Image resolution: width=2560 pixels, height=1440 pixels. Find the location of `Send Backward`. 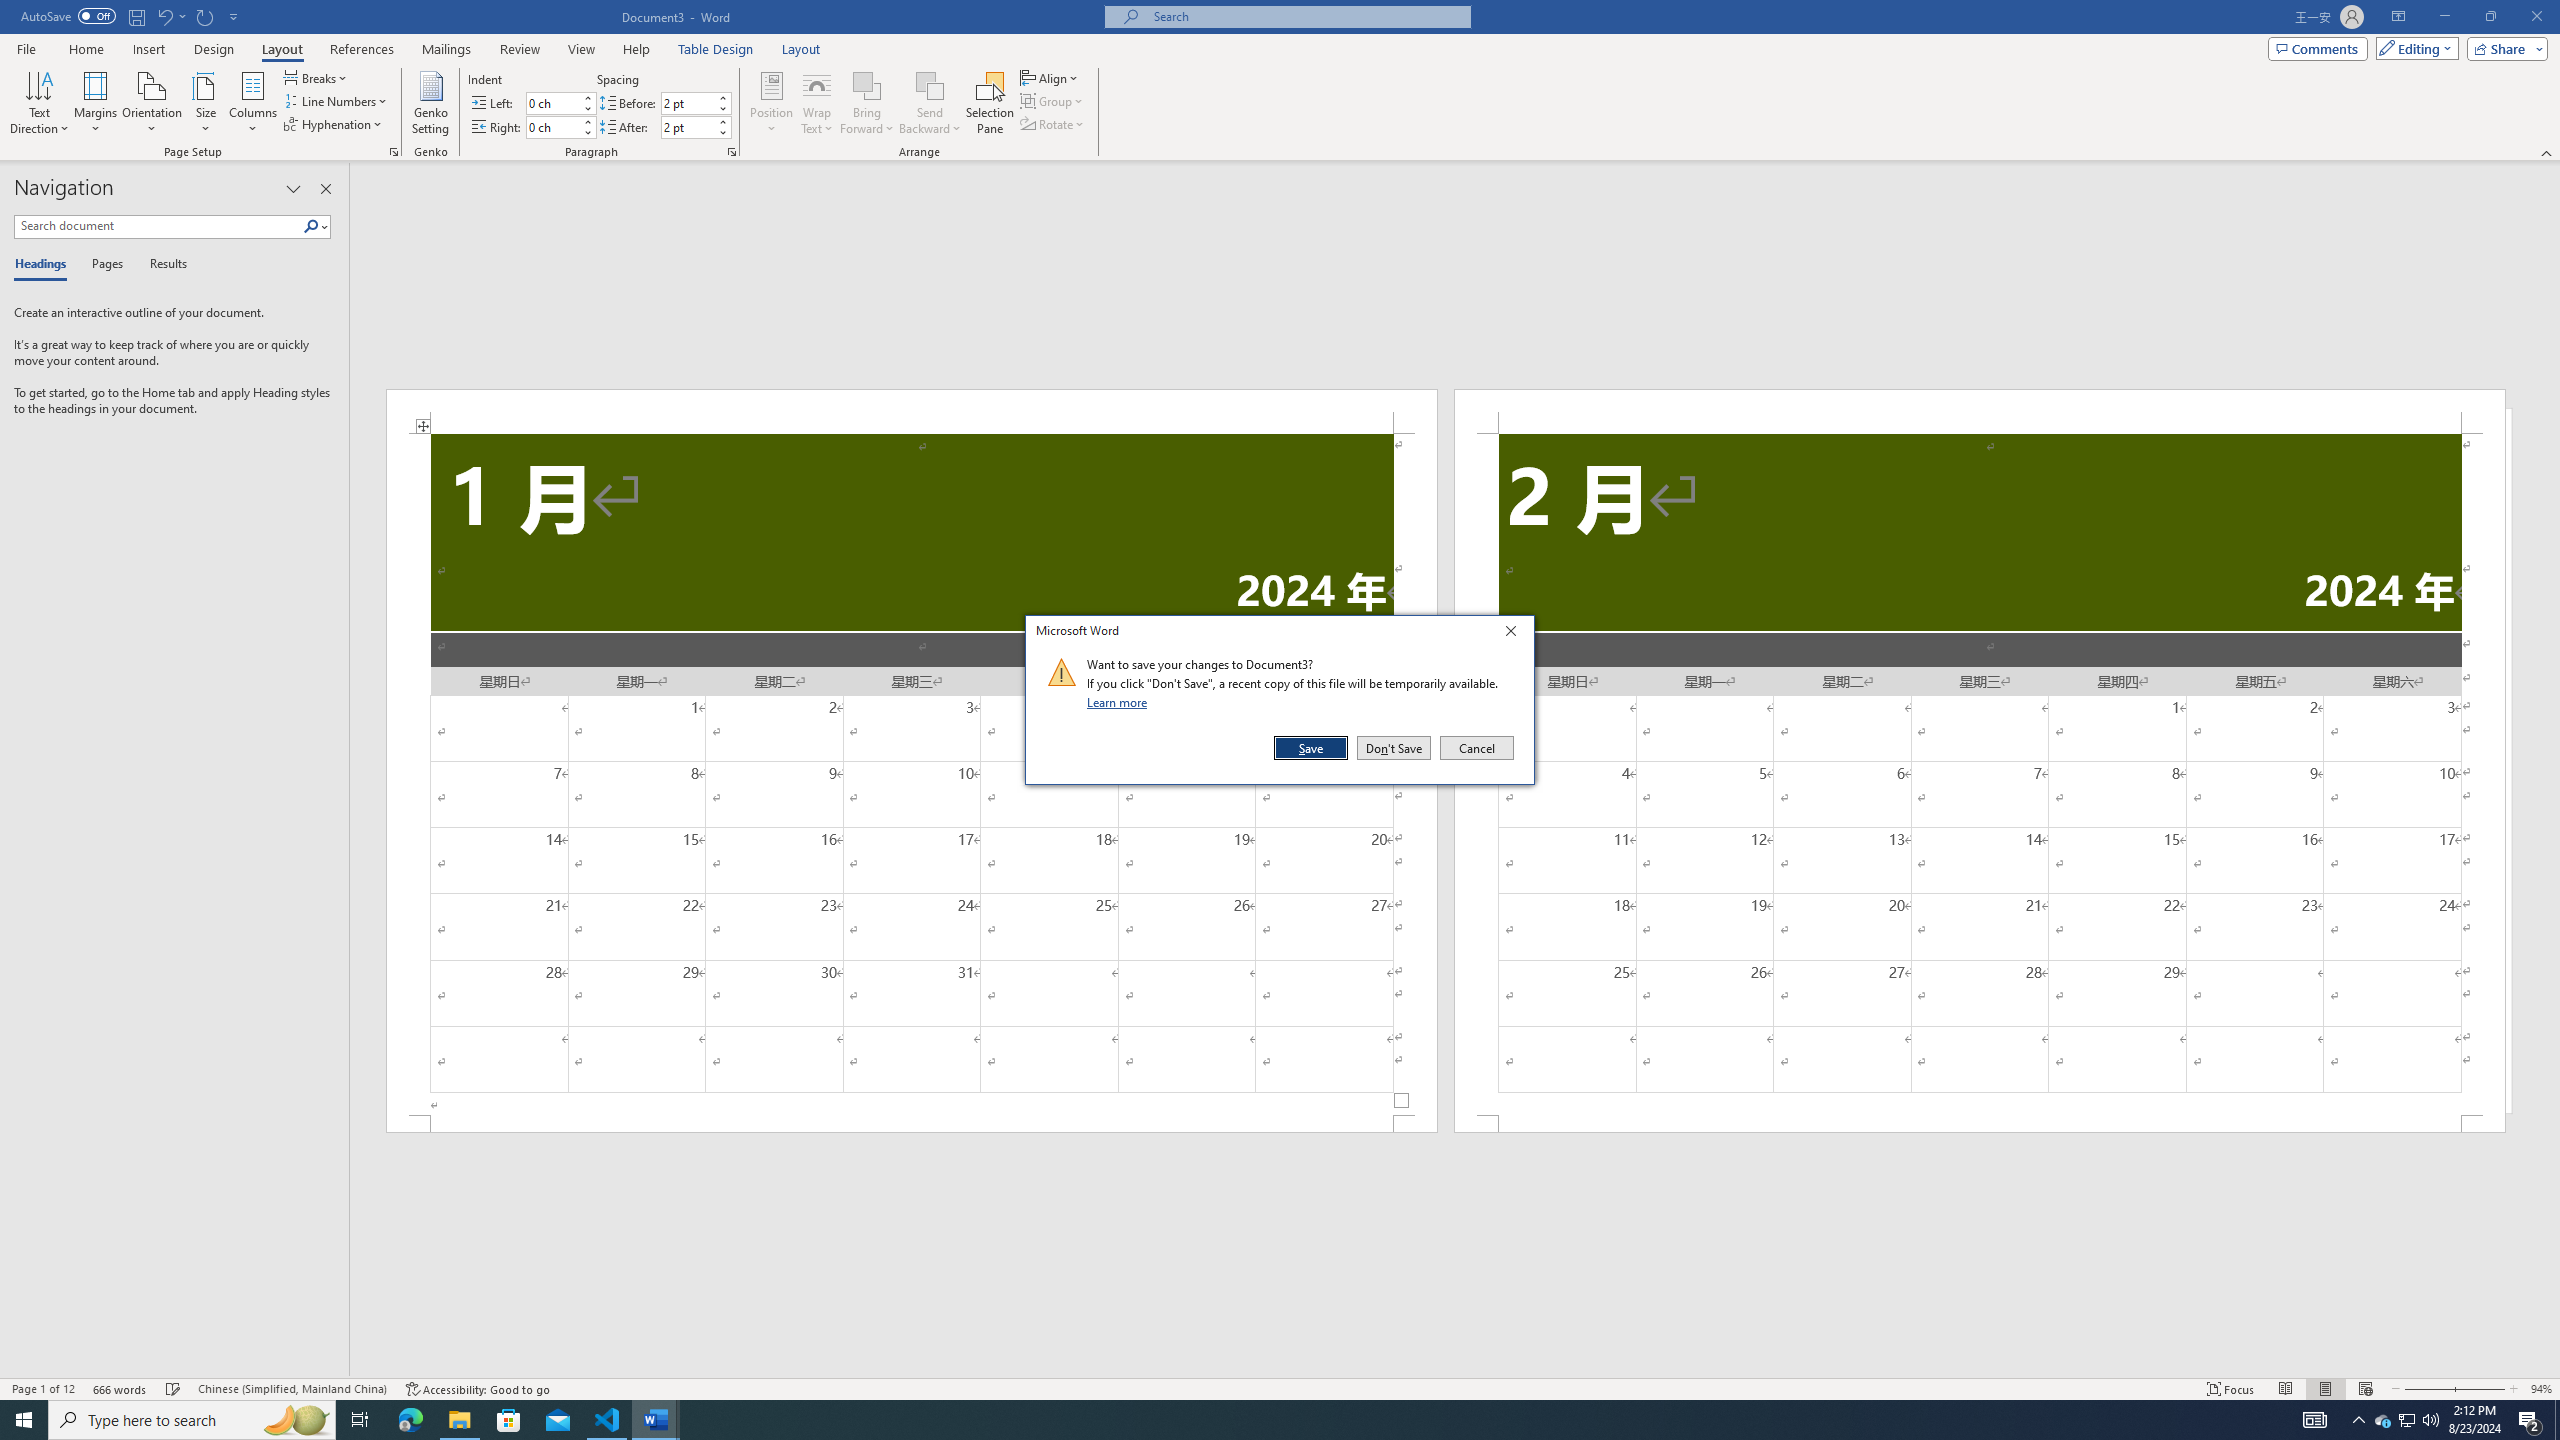

Send Backward is located at coordinates (930, 103).